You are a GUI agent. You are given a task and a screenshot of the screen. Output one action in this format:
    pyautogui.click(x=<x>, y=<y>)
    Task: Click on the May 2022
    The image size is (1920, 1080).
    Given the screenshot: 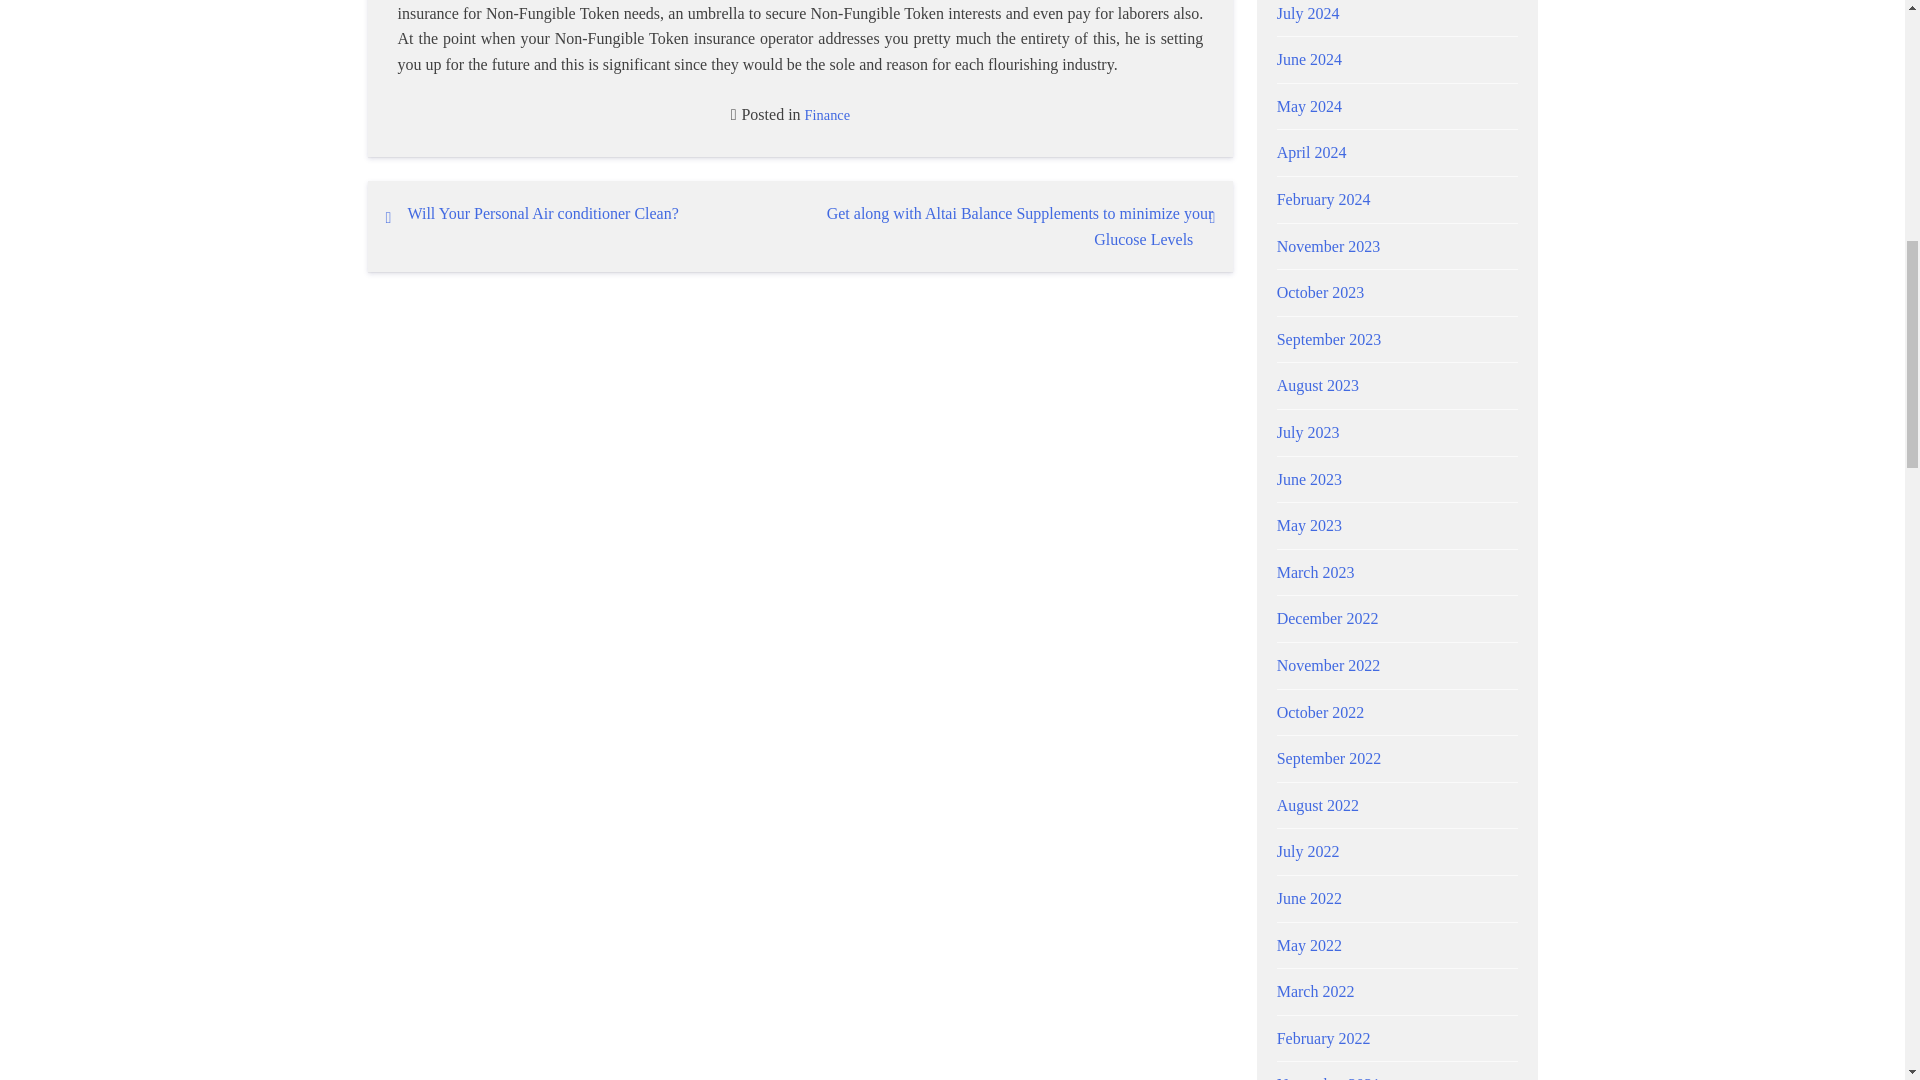 What is the action you would take?
    pyautogui.click(x=1309, y=944)
    